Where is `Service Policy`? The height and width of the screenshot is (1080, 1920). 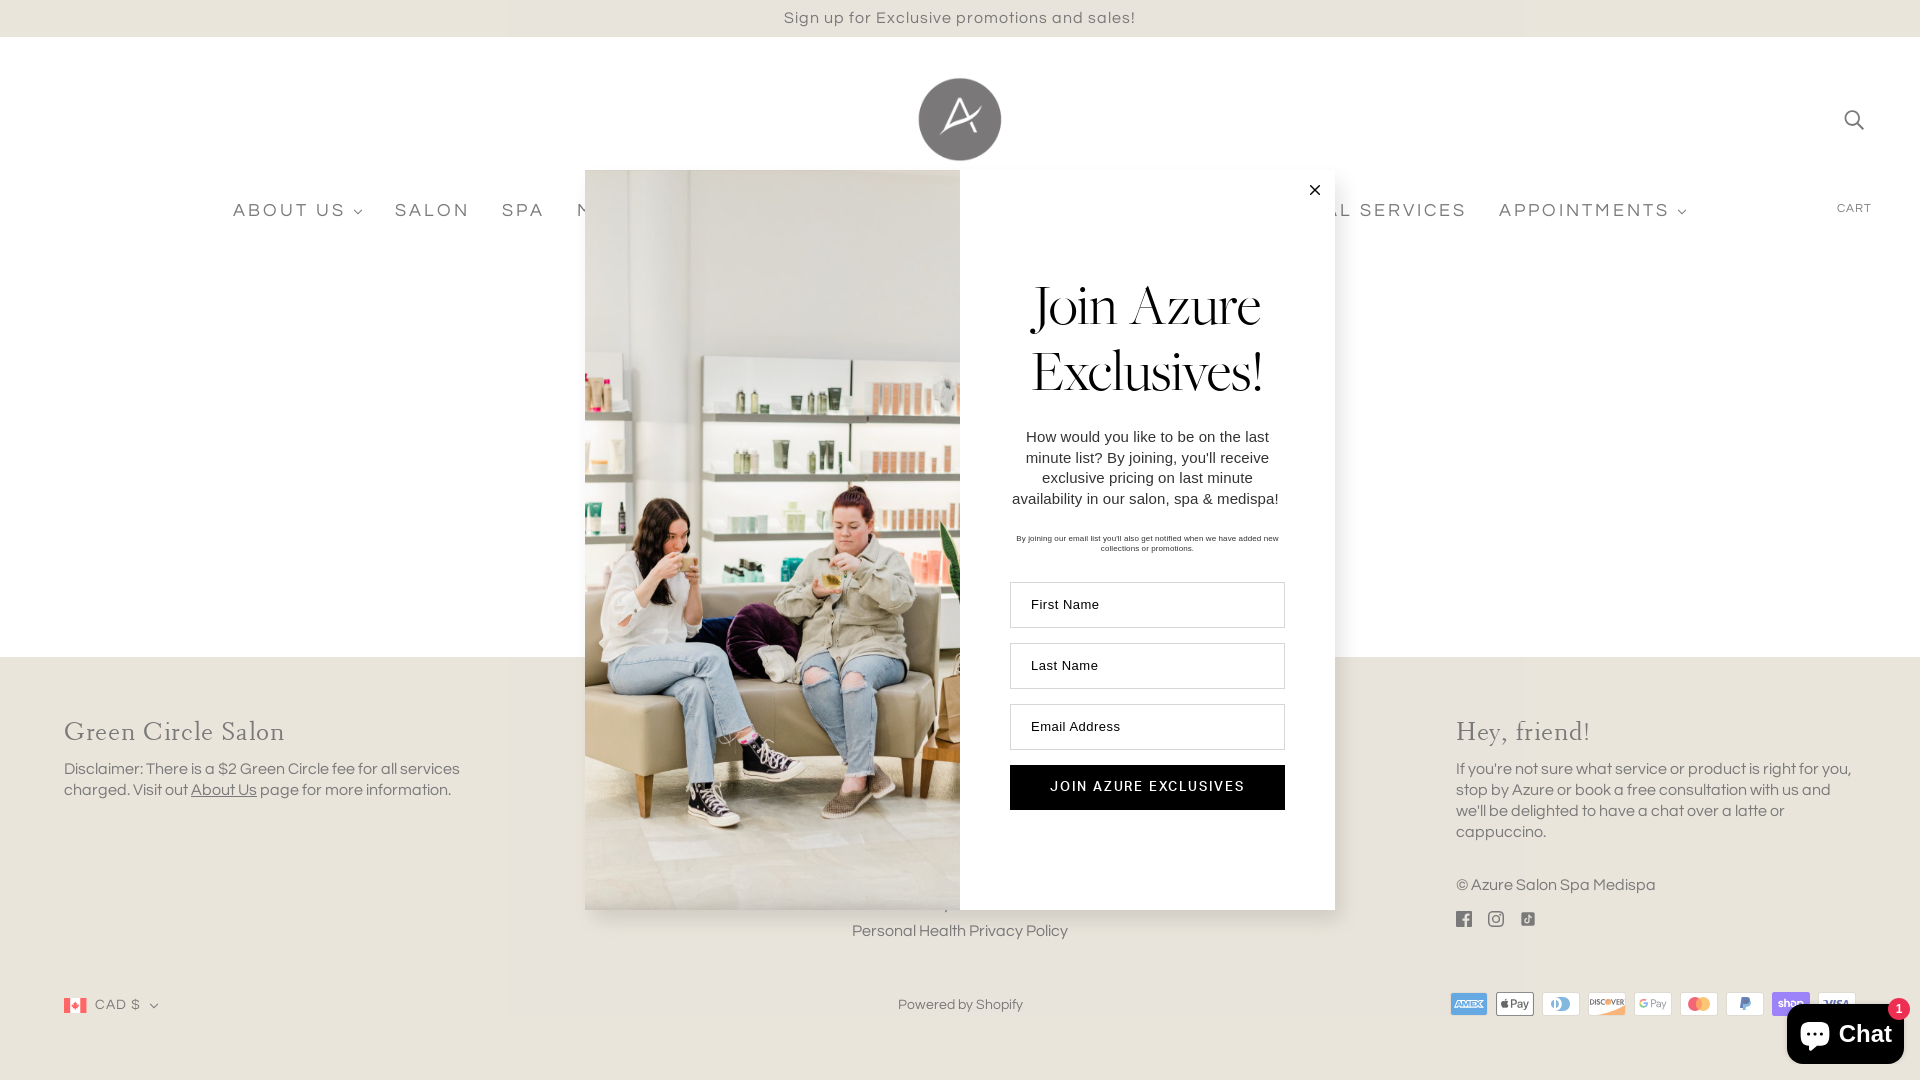
Service Policy is located at coordinates (902, 904).